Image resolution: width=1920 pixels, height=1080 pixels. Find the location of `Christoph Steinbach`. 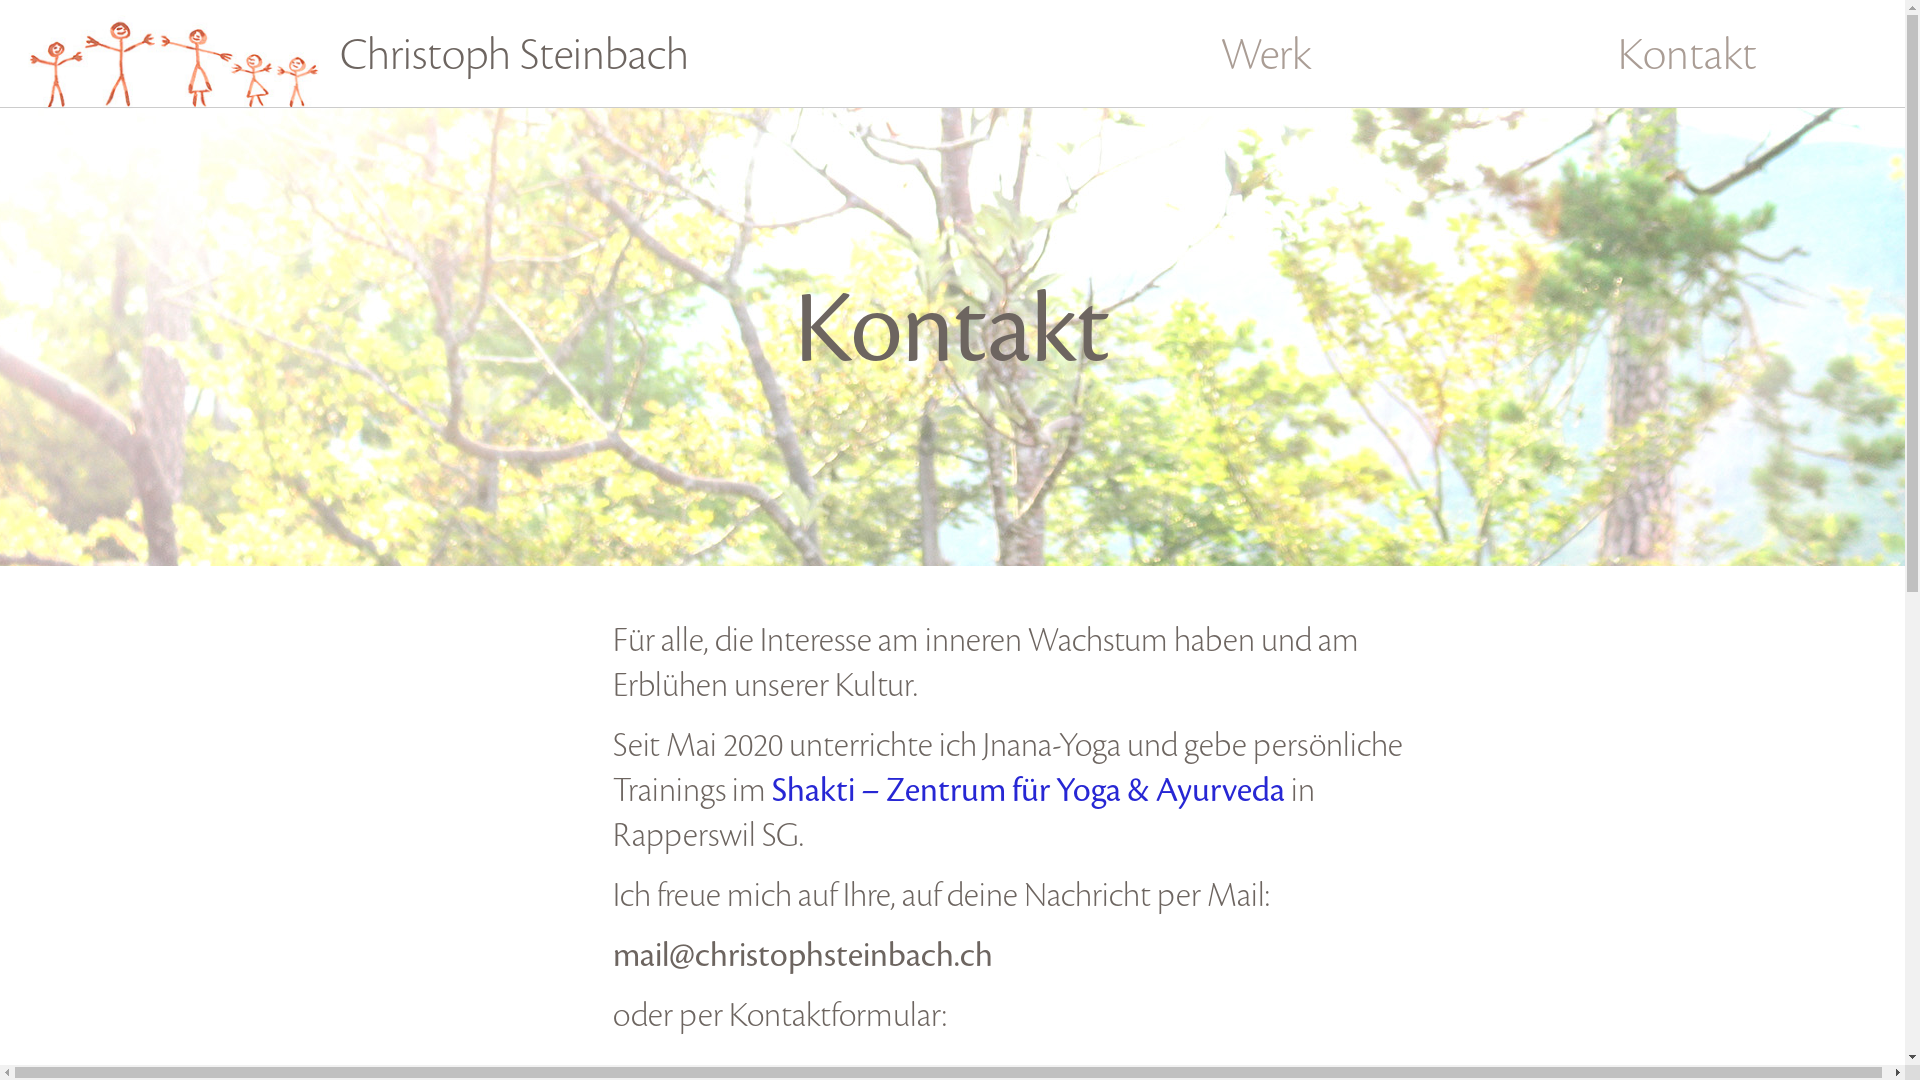

Christoph Steinbach is located at coordinates (444, 58).